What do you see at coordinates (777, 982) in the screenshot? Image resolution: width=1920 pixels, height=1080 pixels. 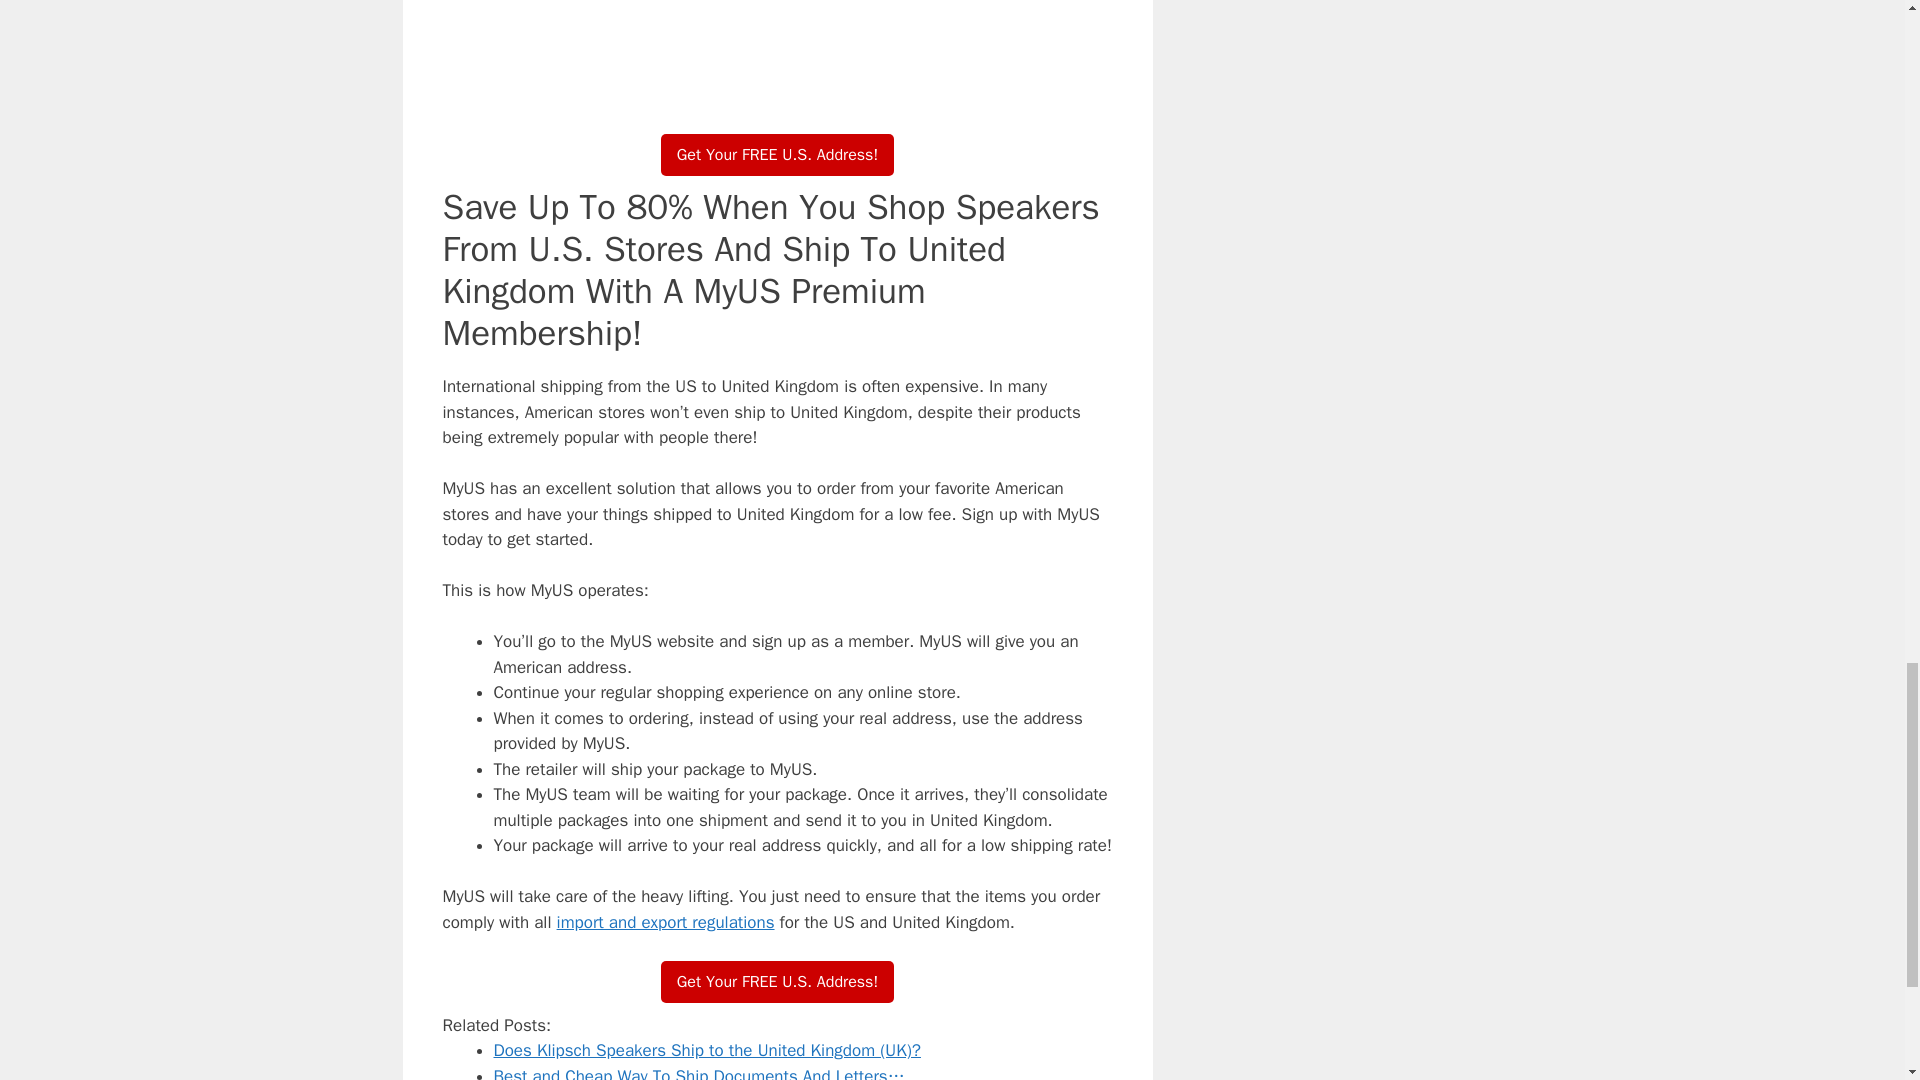 I see `Get Your FREE U.S. Address!` at bounding box center [777, 982].